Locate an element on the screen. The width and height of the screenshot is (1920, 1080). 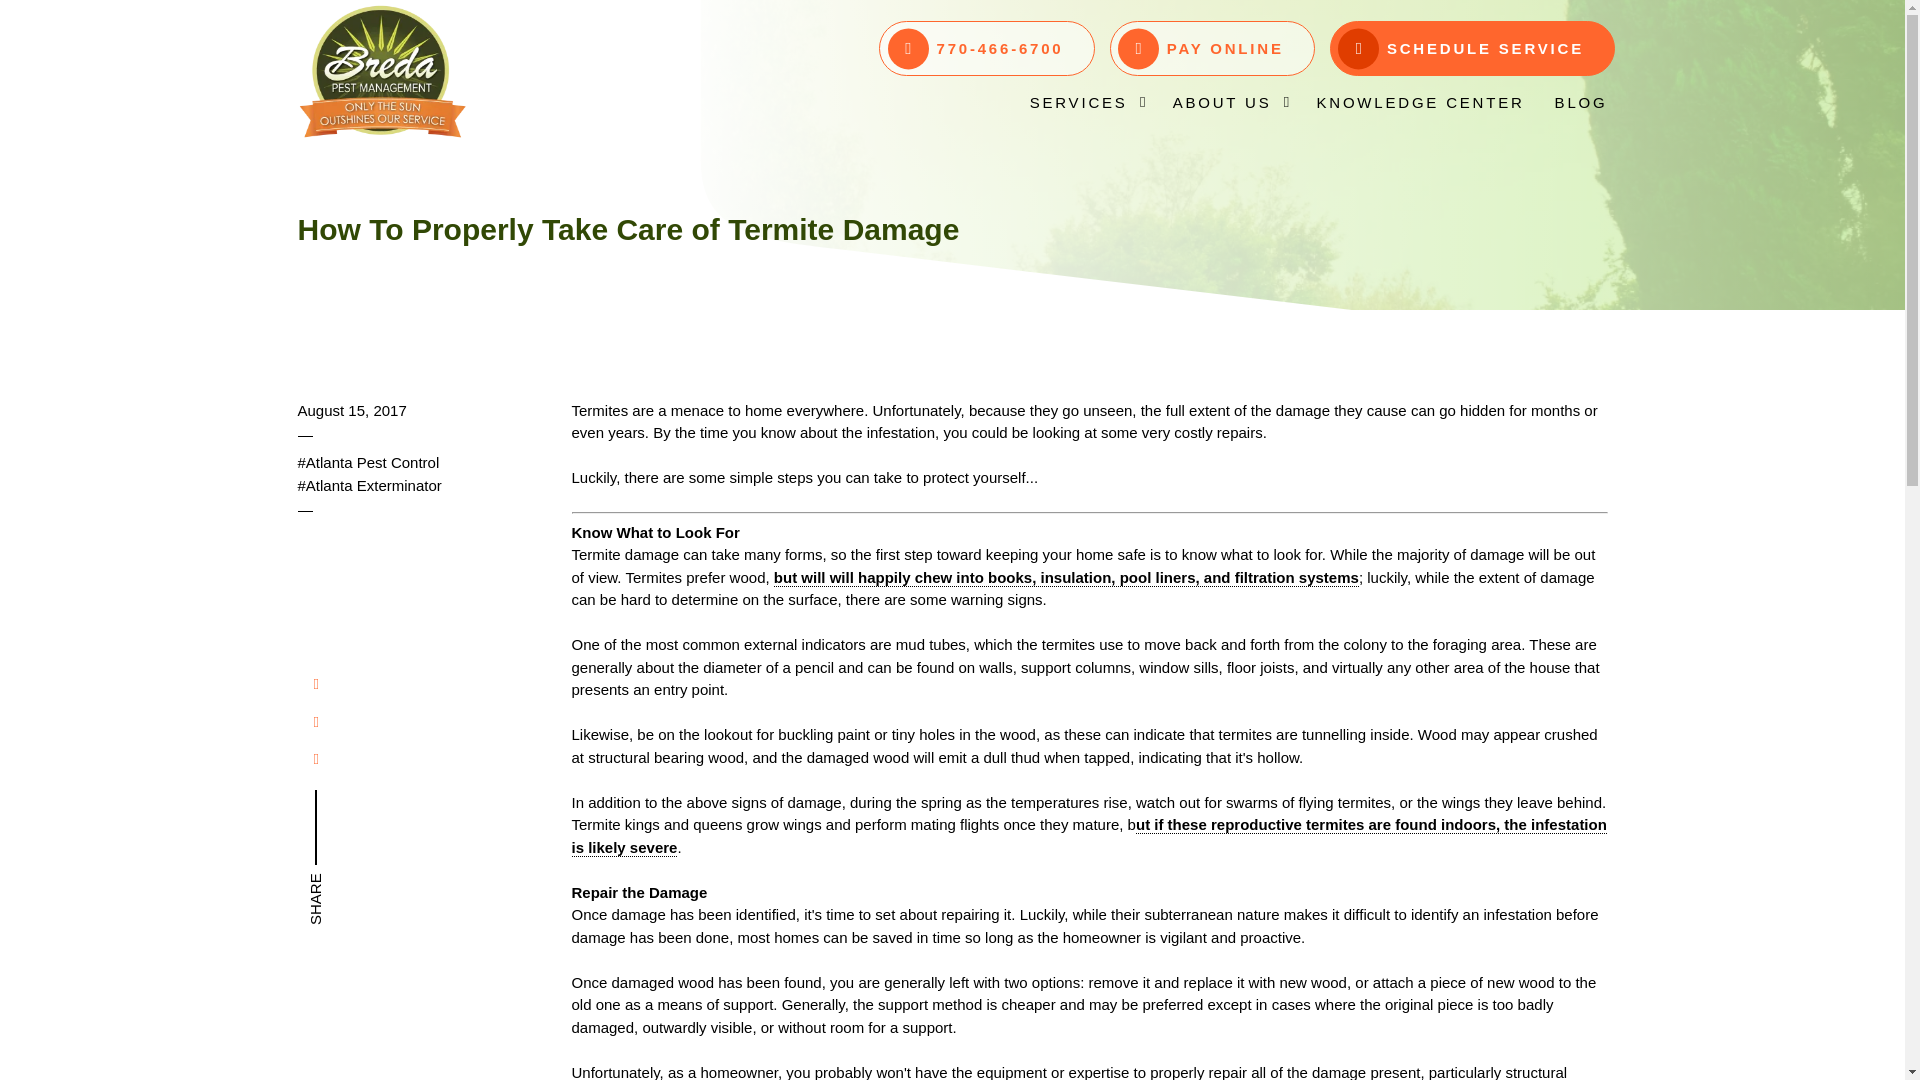
BLOG is located at coordinates (1580, 102).